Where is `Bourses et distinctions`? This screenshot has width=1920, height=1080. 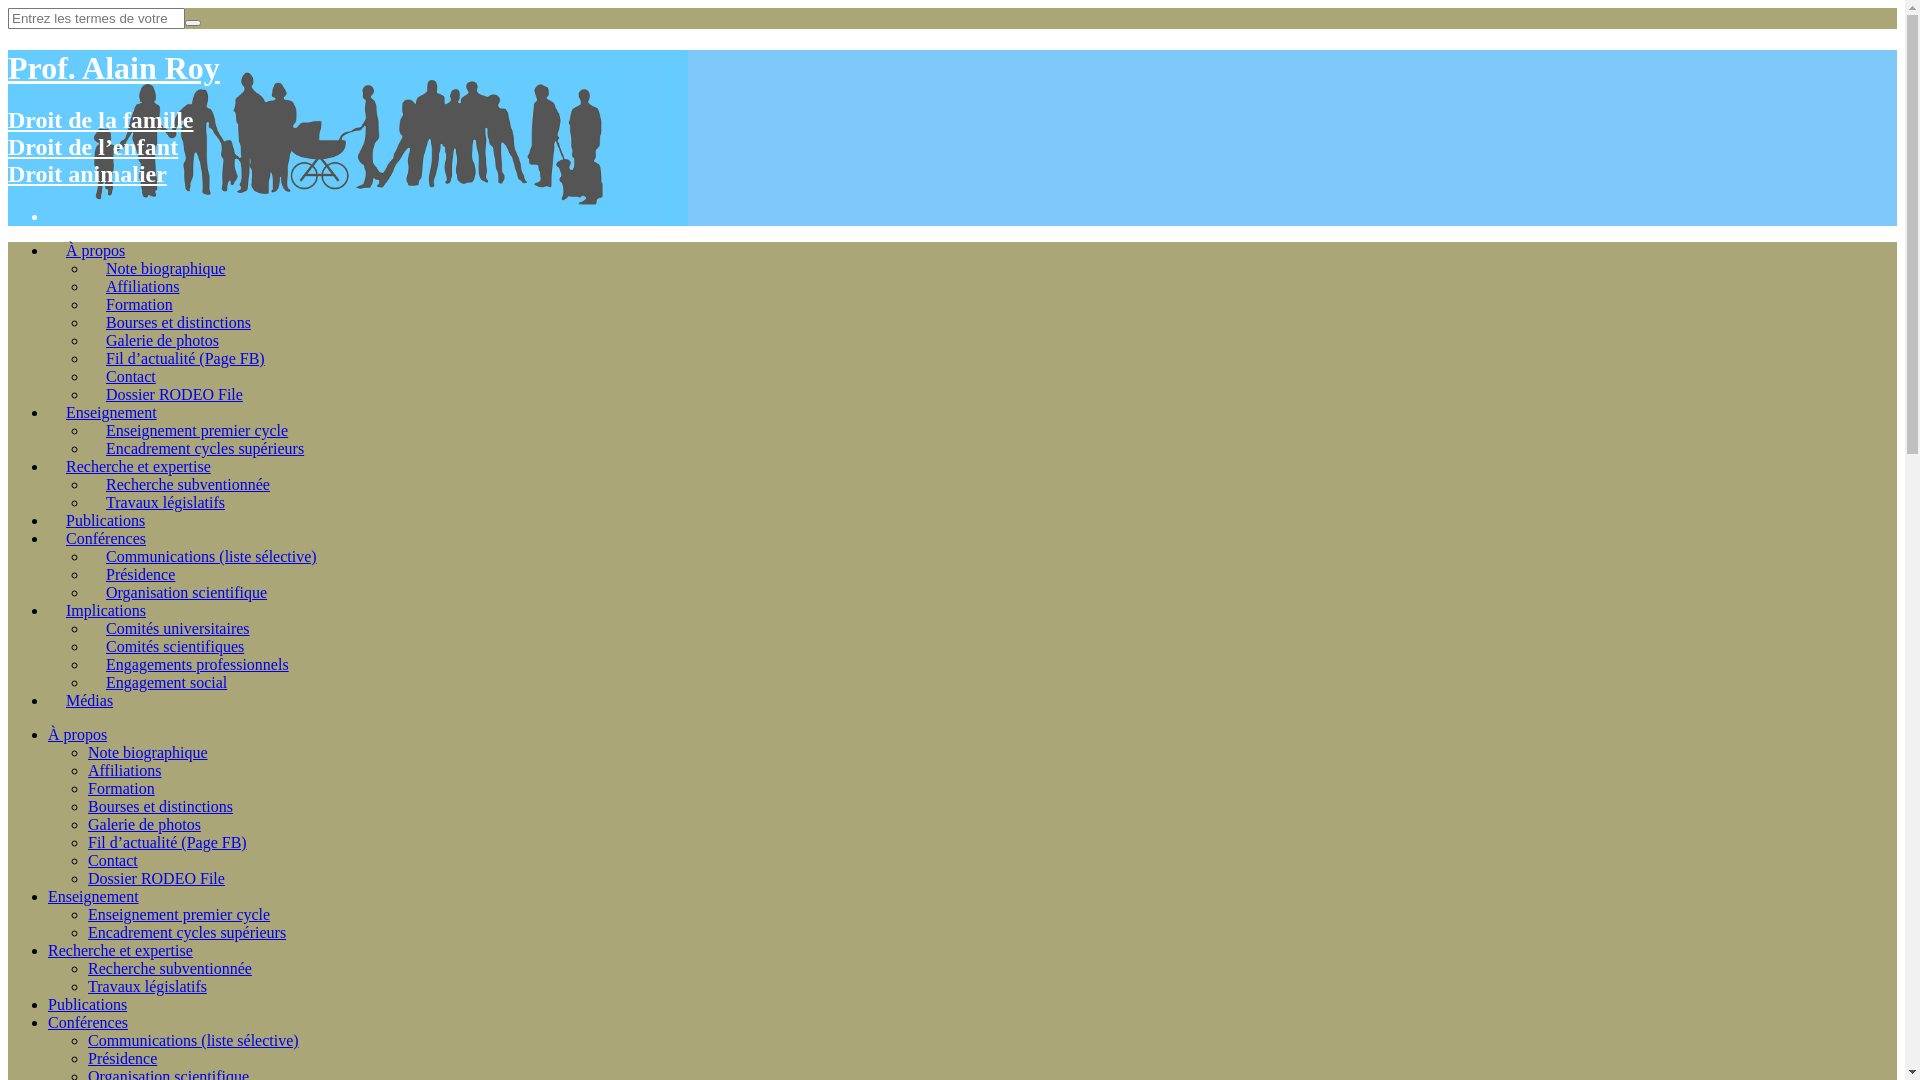
Bourses et distinctions is located at coordinates (178, 322).